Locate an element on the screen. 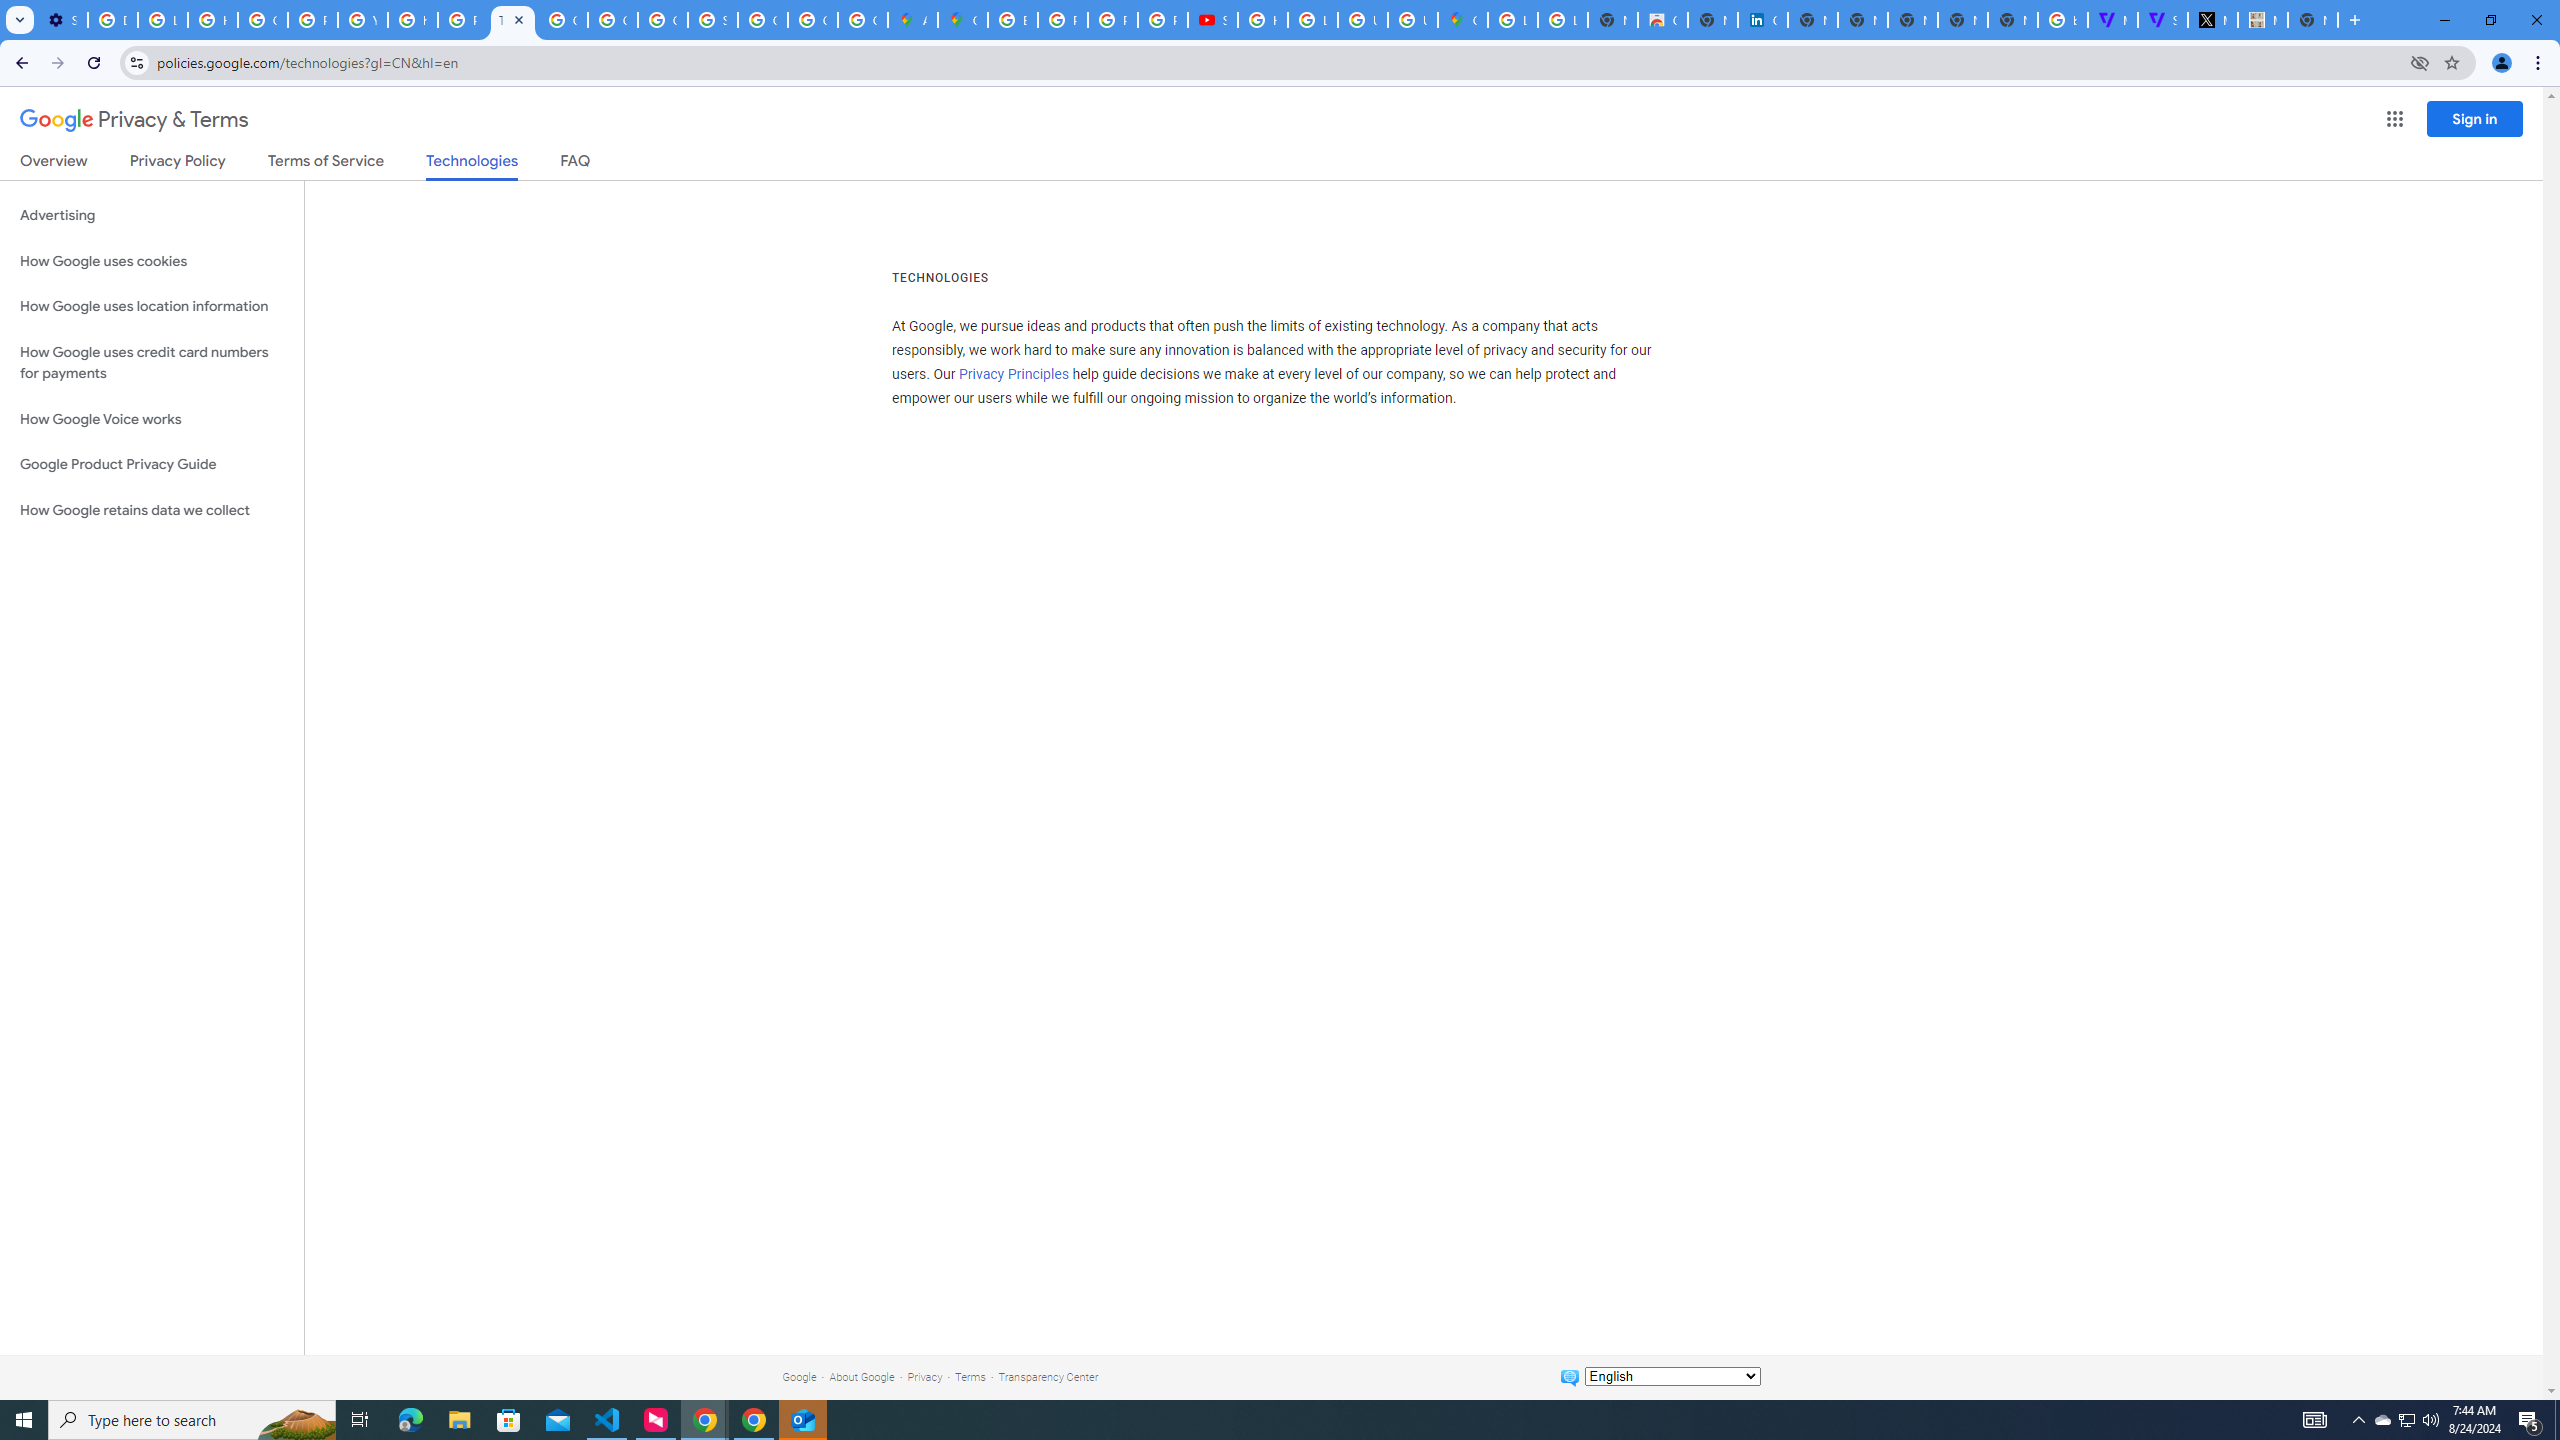 The height and width of the screenshot is (1440, 2560). Google Maps is located at coordinates (1462, 20).